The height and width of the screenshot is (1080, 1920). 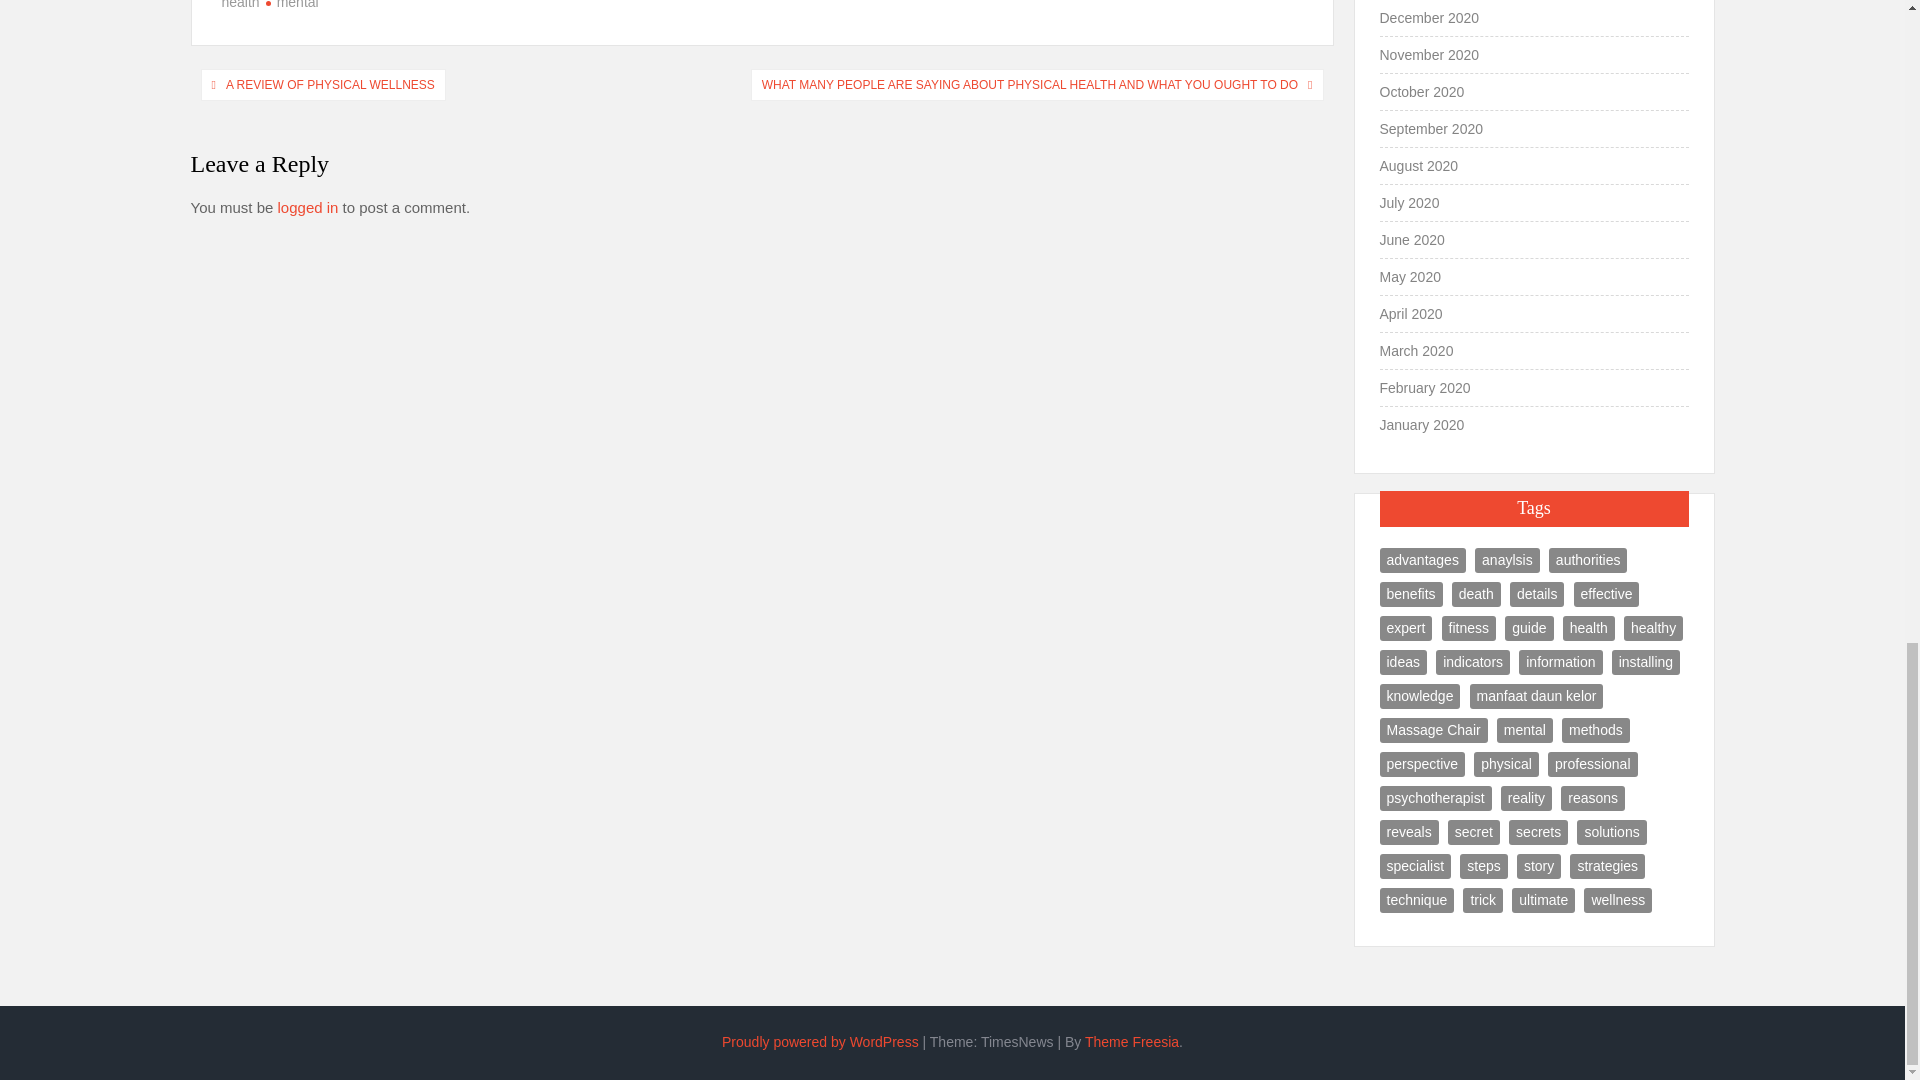 I want to click on A REVIEW OF PHYSICAL WELLNESS, so click(x=330, y=85).